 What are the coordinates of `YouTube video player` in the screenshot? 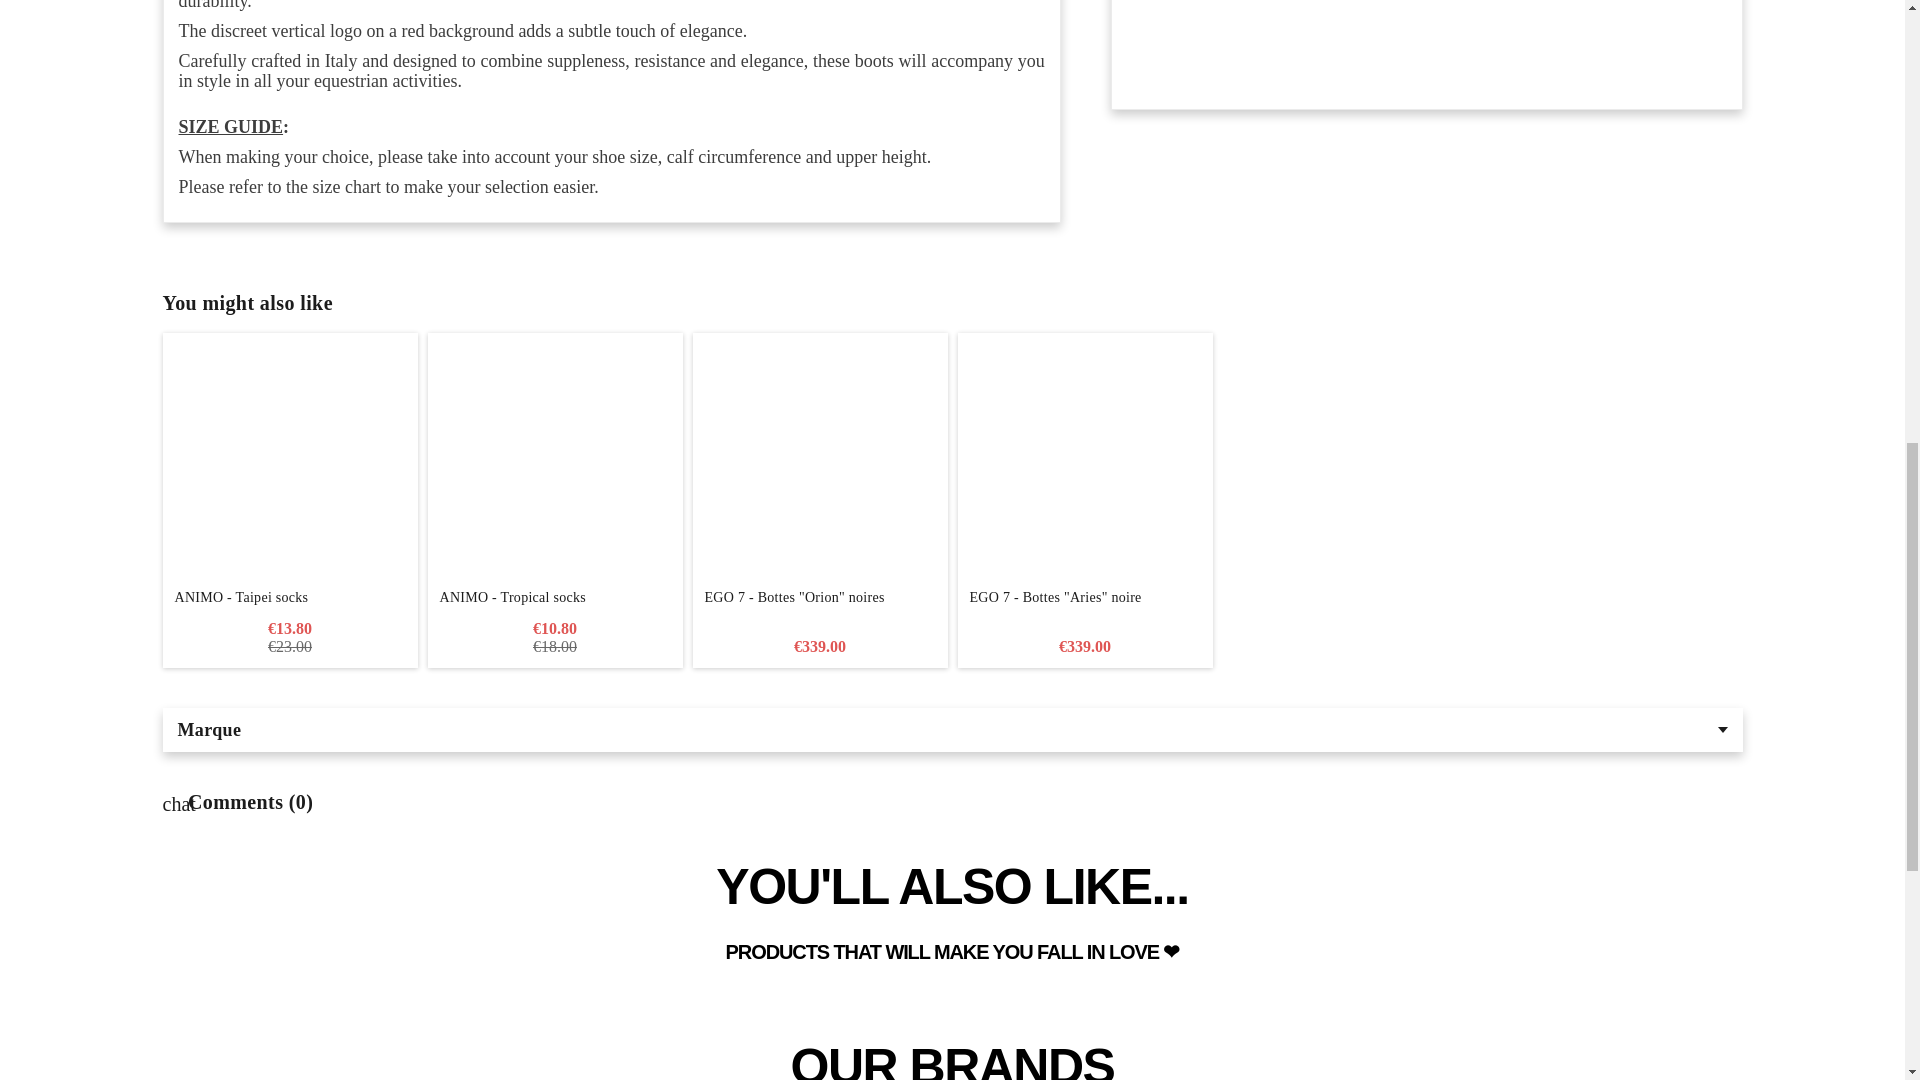 It's located at (1426, 35).